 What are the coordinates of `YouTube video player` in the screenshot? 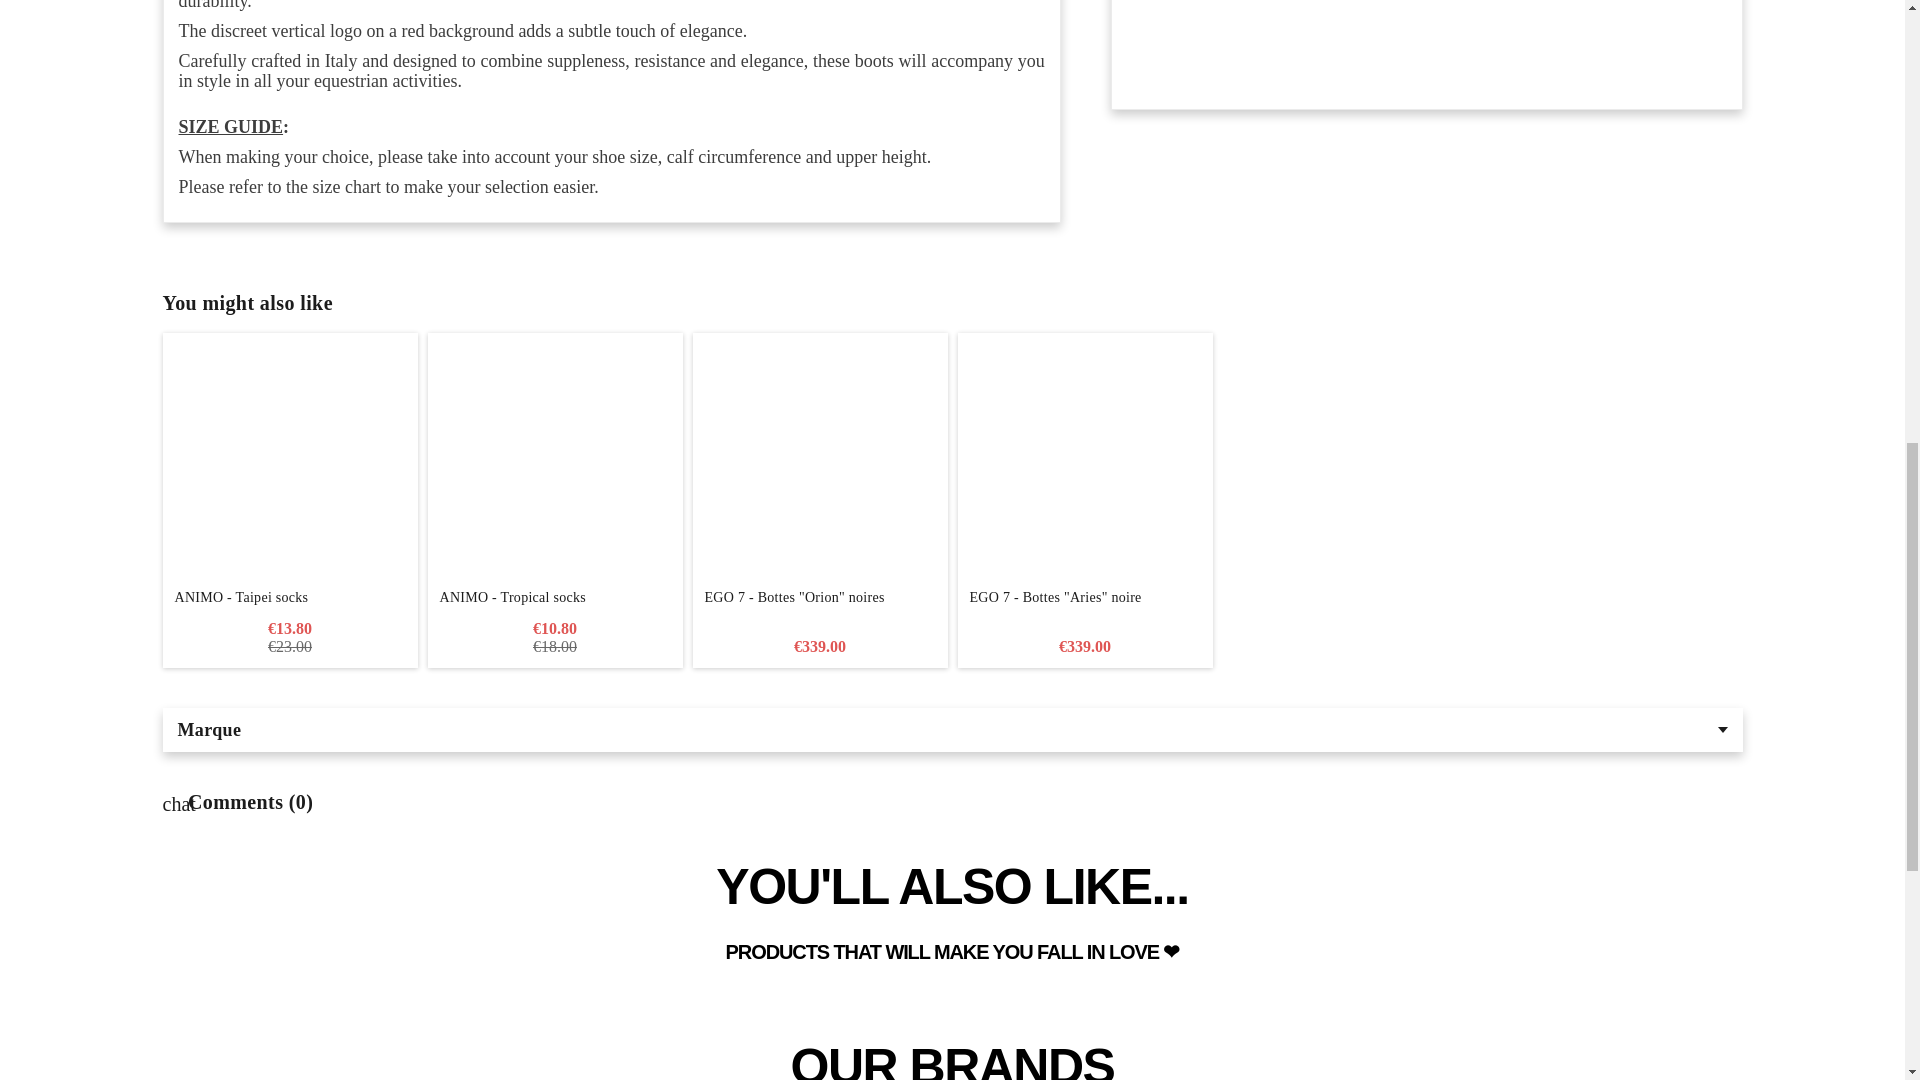 It's located at (1426, 35).